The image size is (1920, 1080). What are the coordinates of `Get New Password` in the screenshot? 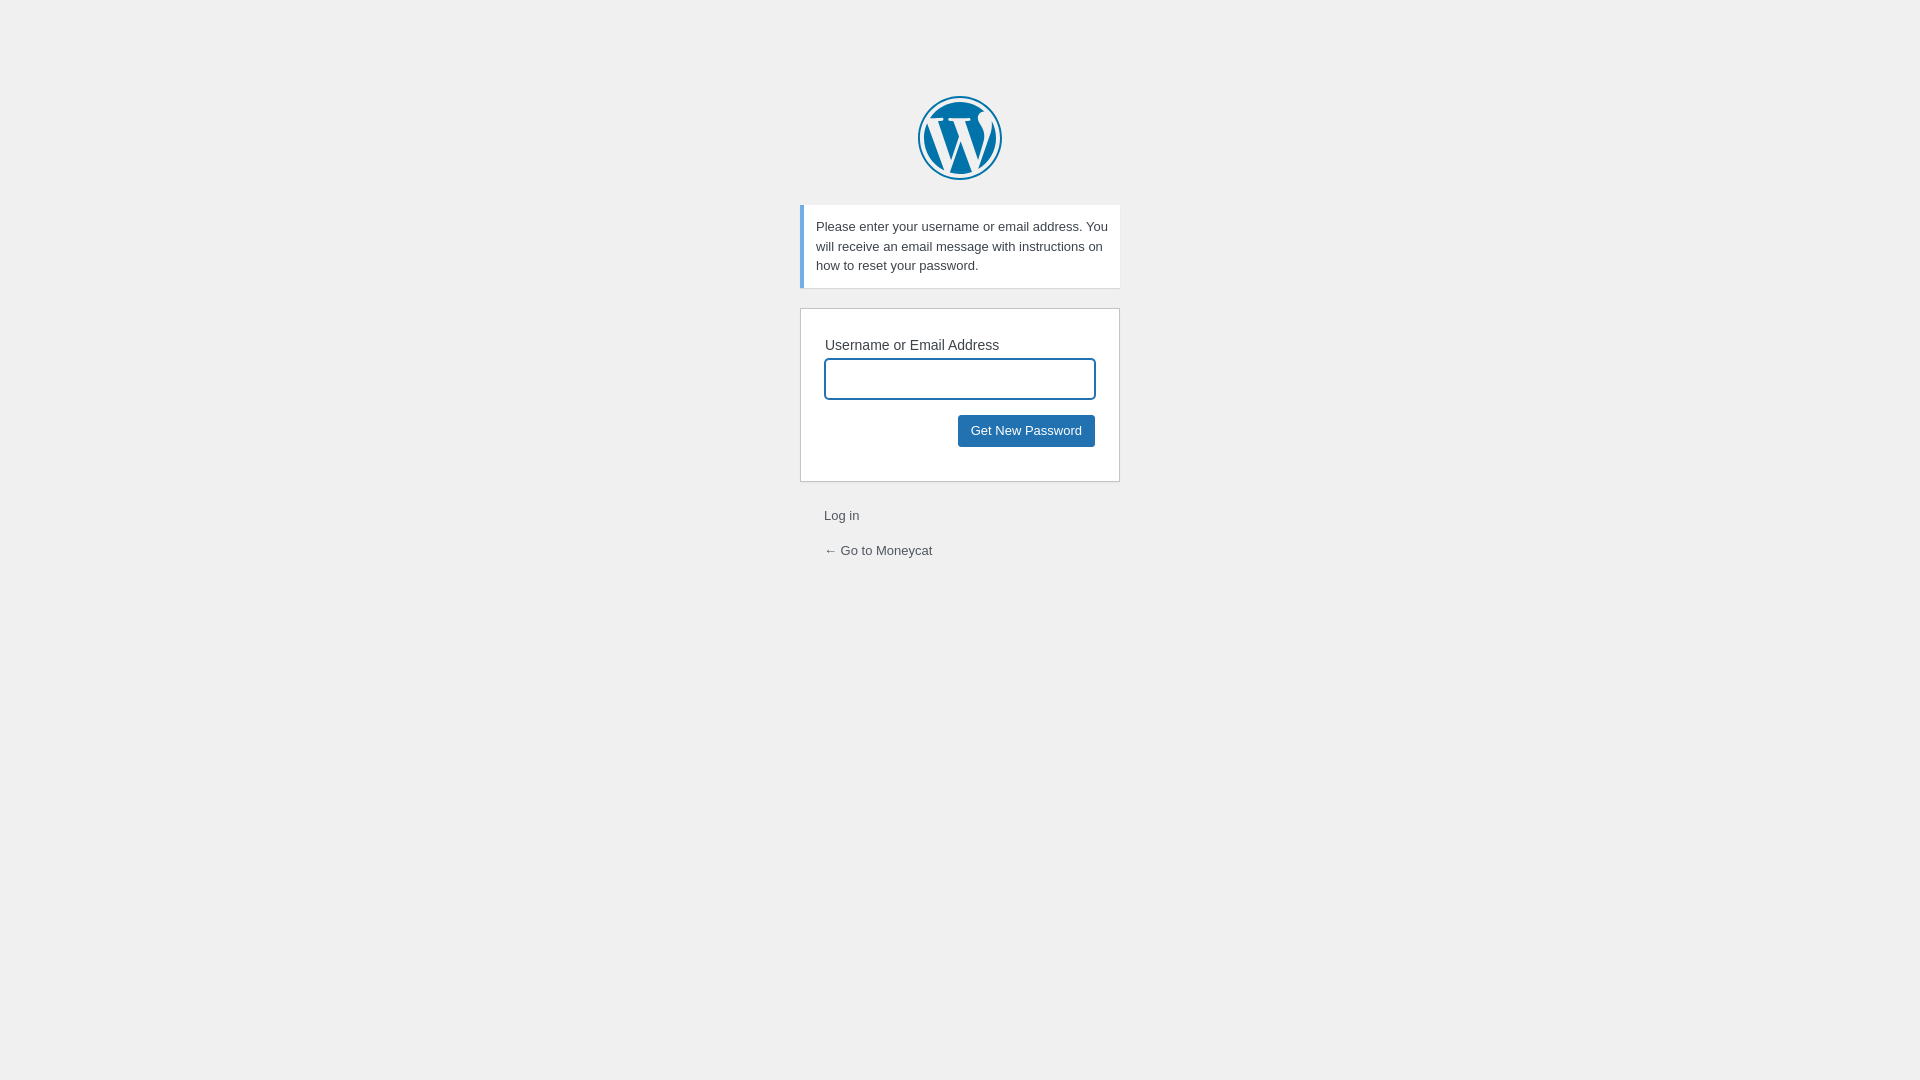 It's located at (1026, 430).